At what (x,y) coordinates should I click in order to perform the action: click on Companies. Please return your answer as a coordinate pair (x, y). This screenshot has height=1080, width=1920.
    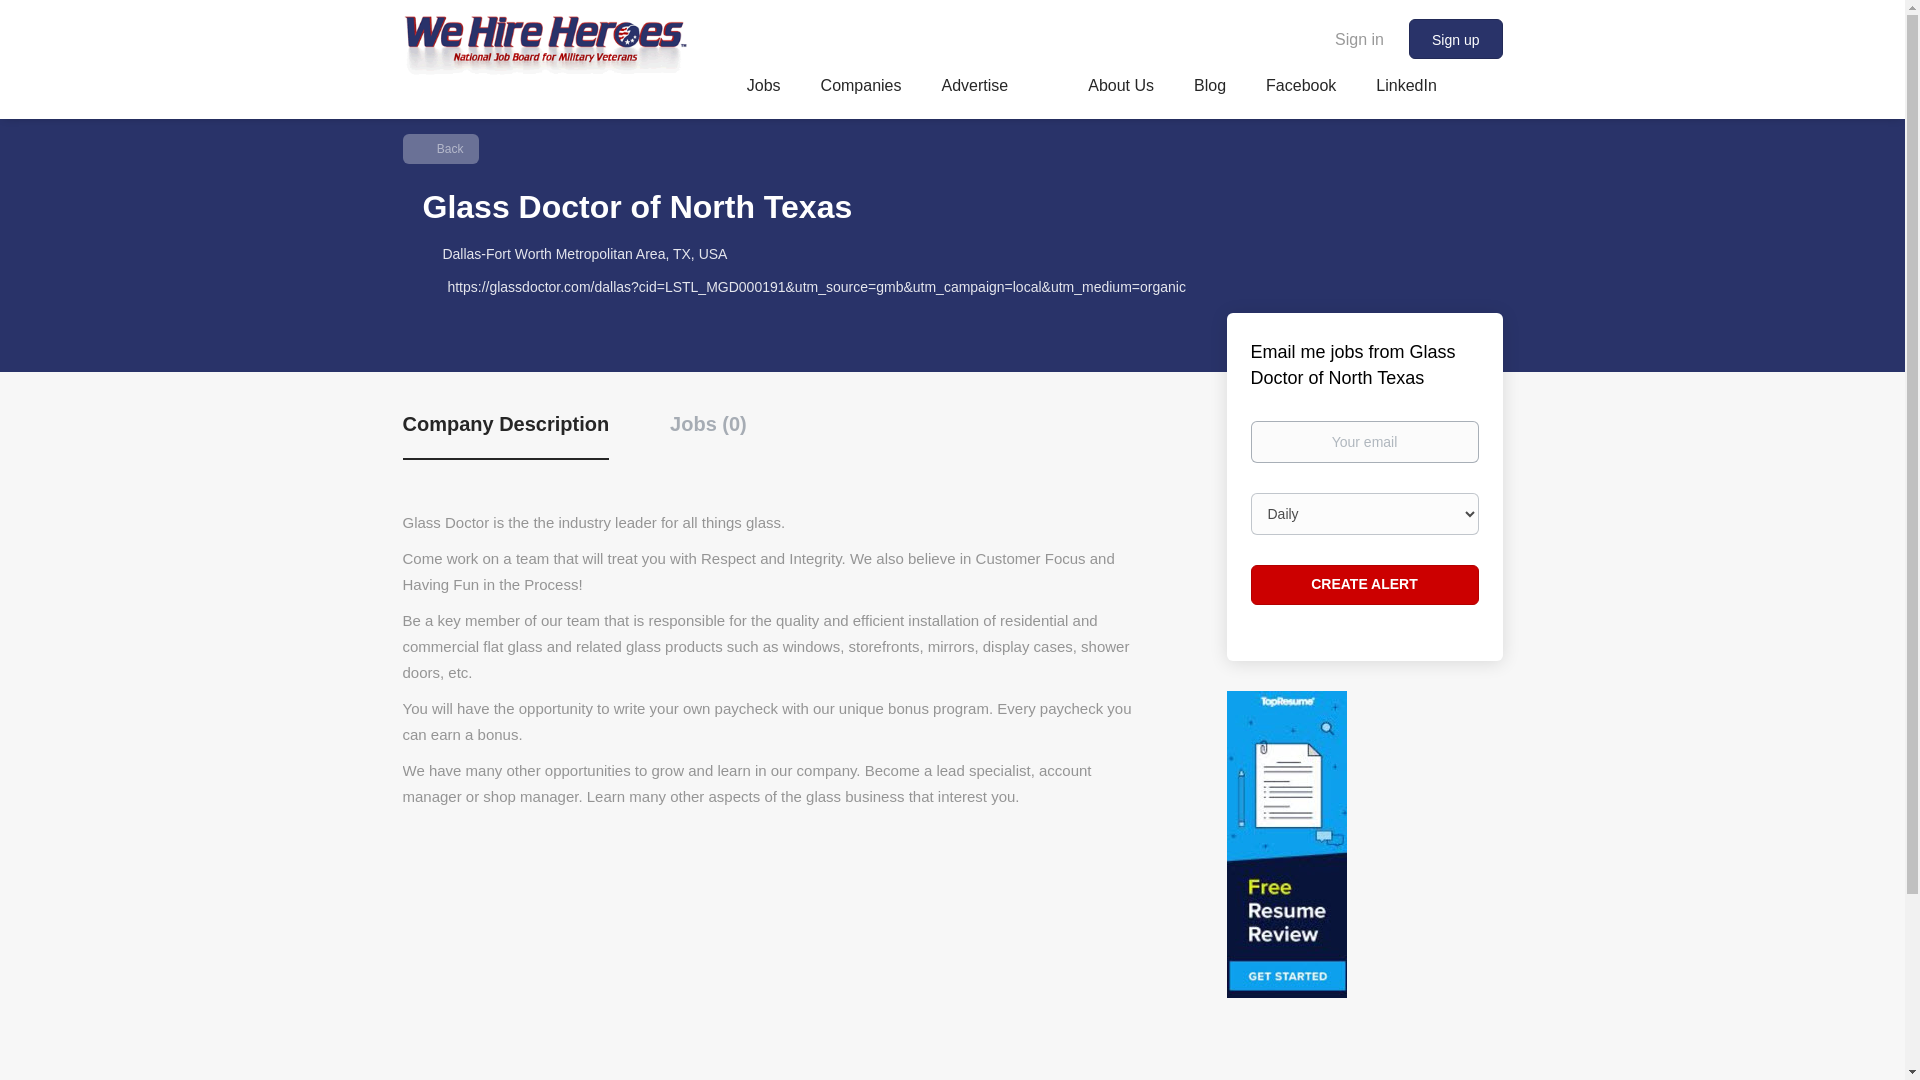
    Looking at the image, I should click on (862, 88).